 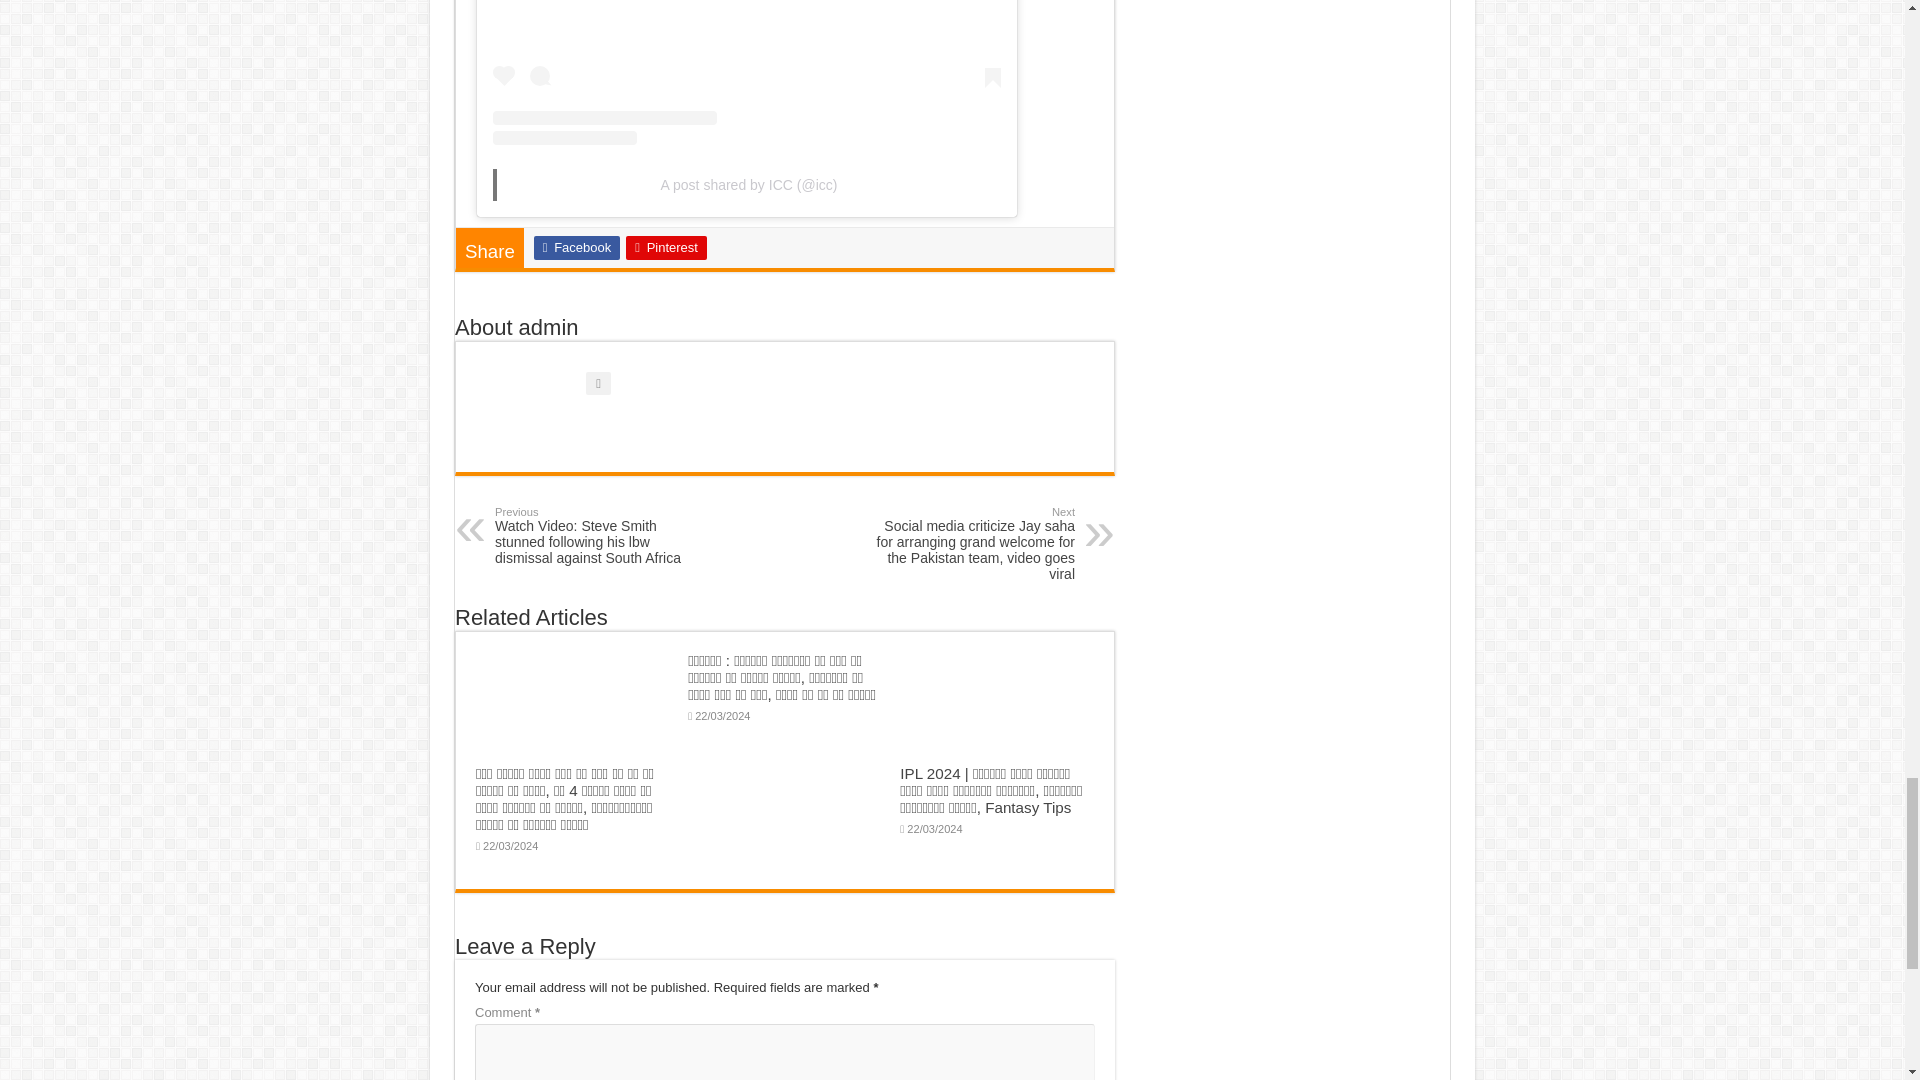 I want to click on Facebook, so click(x=576, y=248).